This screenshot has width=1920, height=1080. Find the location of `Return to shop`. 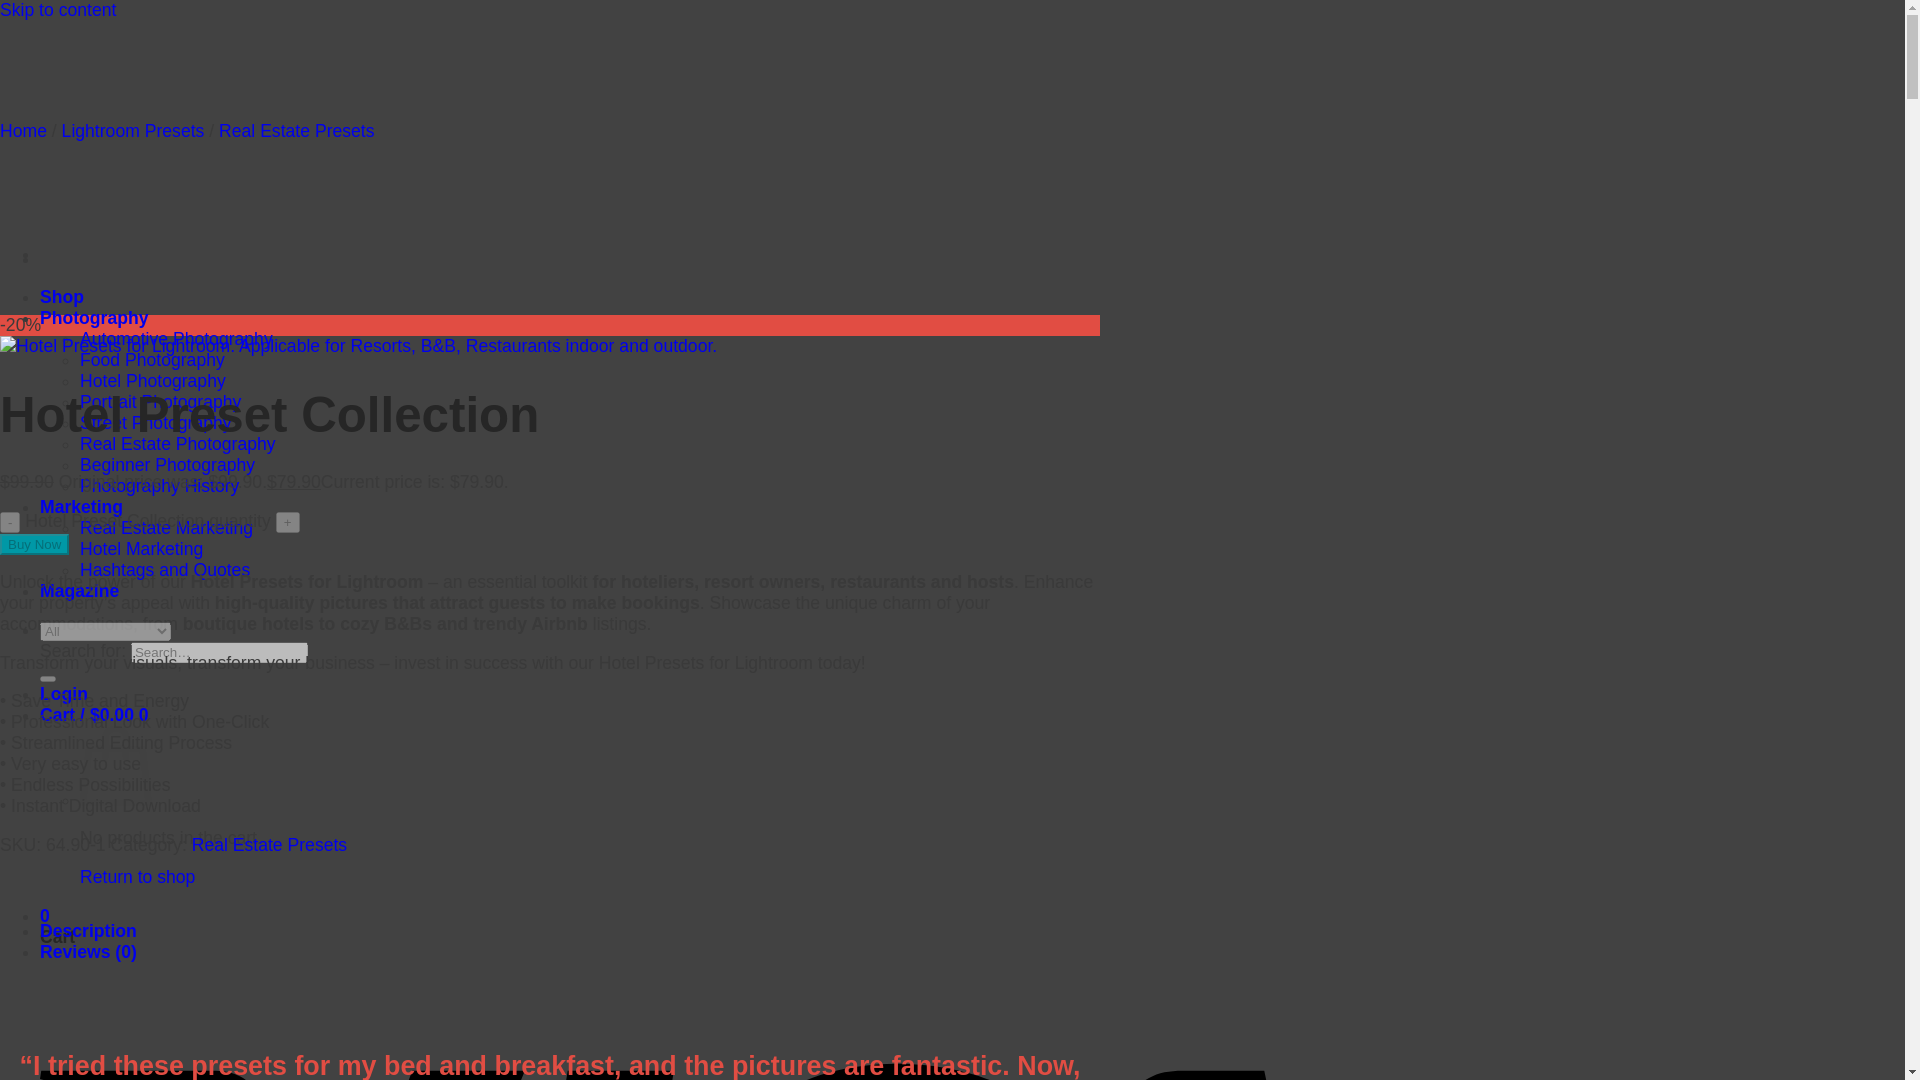

Return to shop is located at coordinates (138, 876).